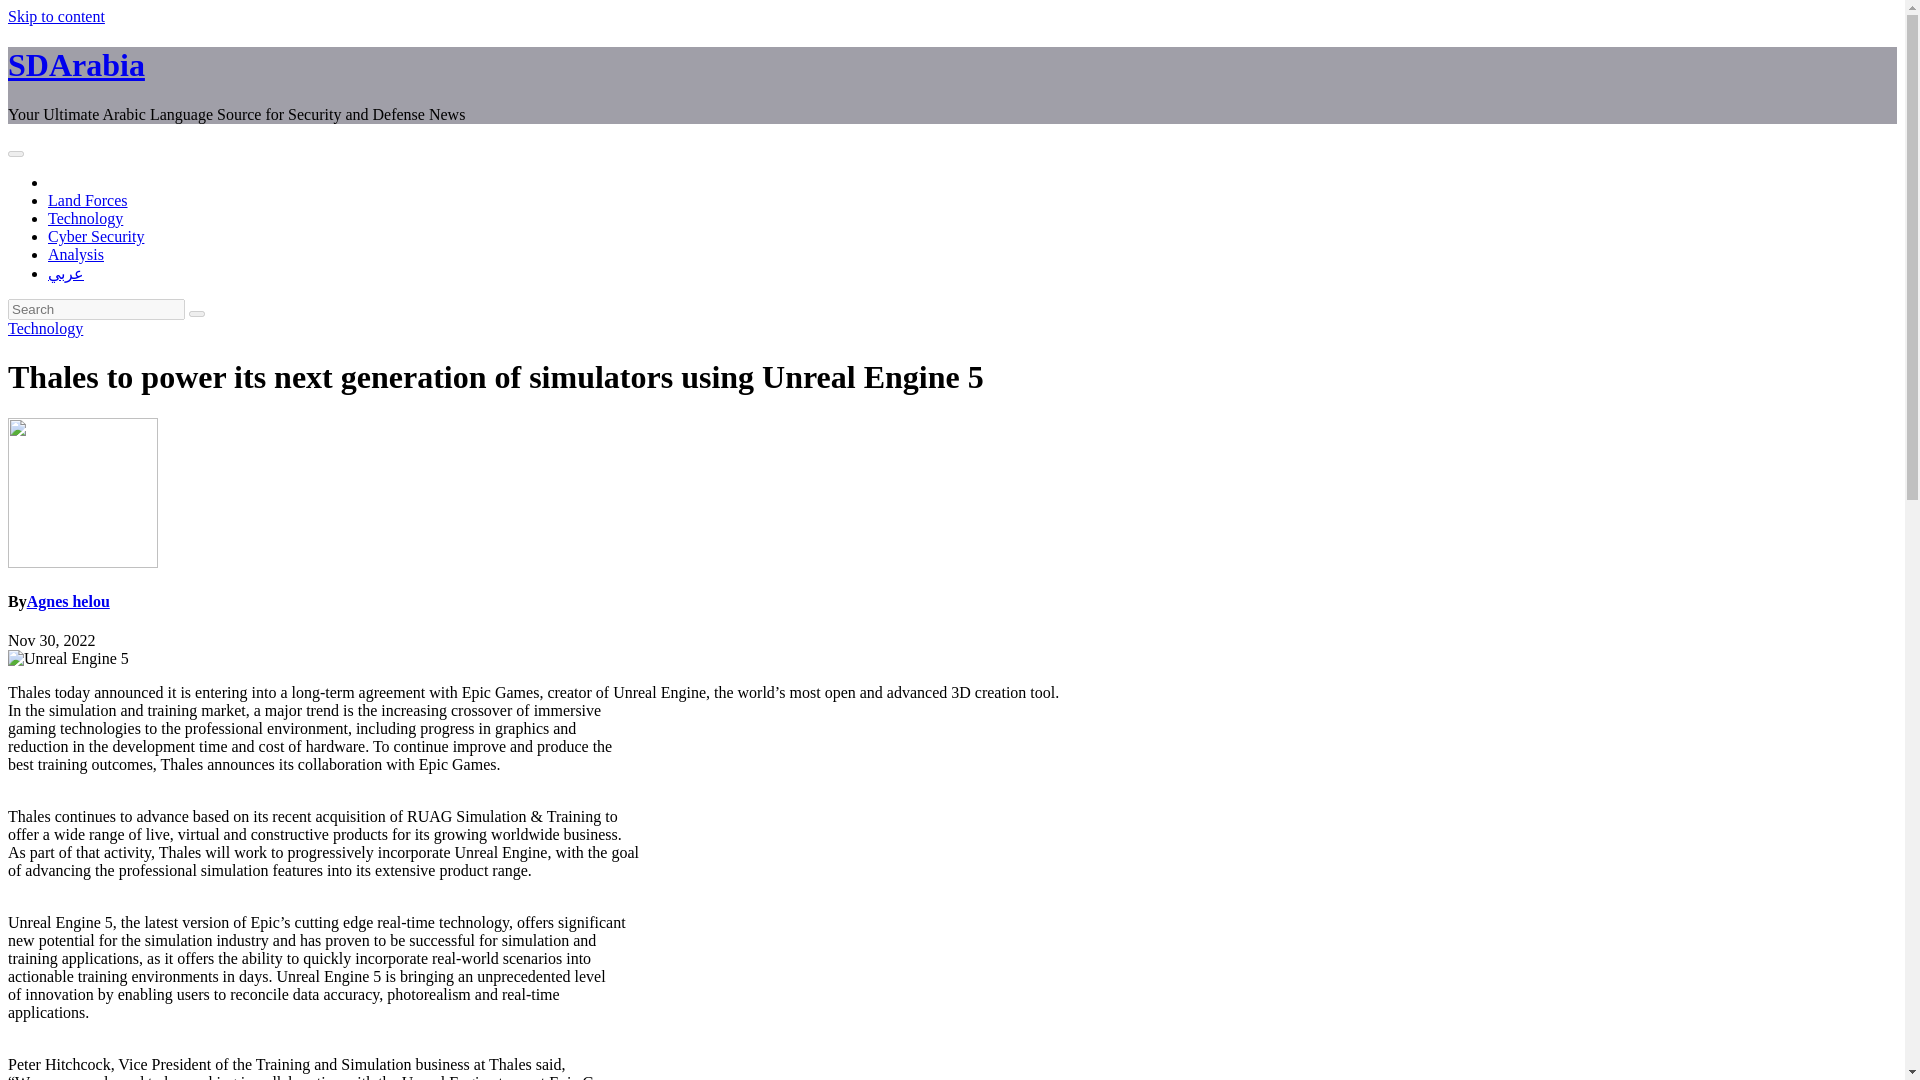 This screenshot has width=1920, height=1080. I want to click on Cyber Security, so click(96, 236).